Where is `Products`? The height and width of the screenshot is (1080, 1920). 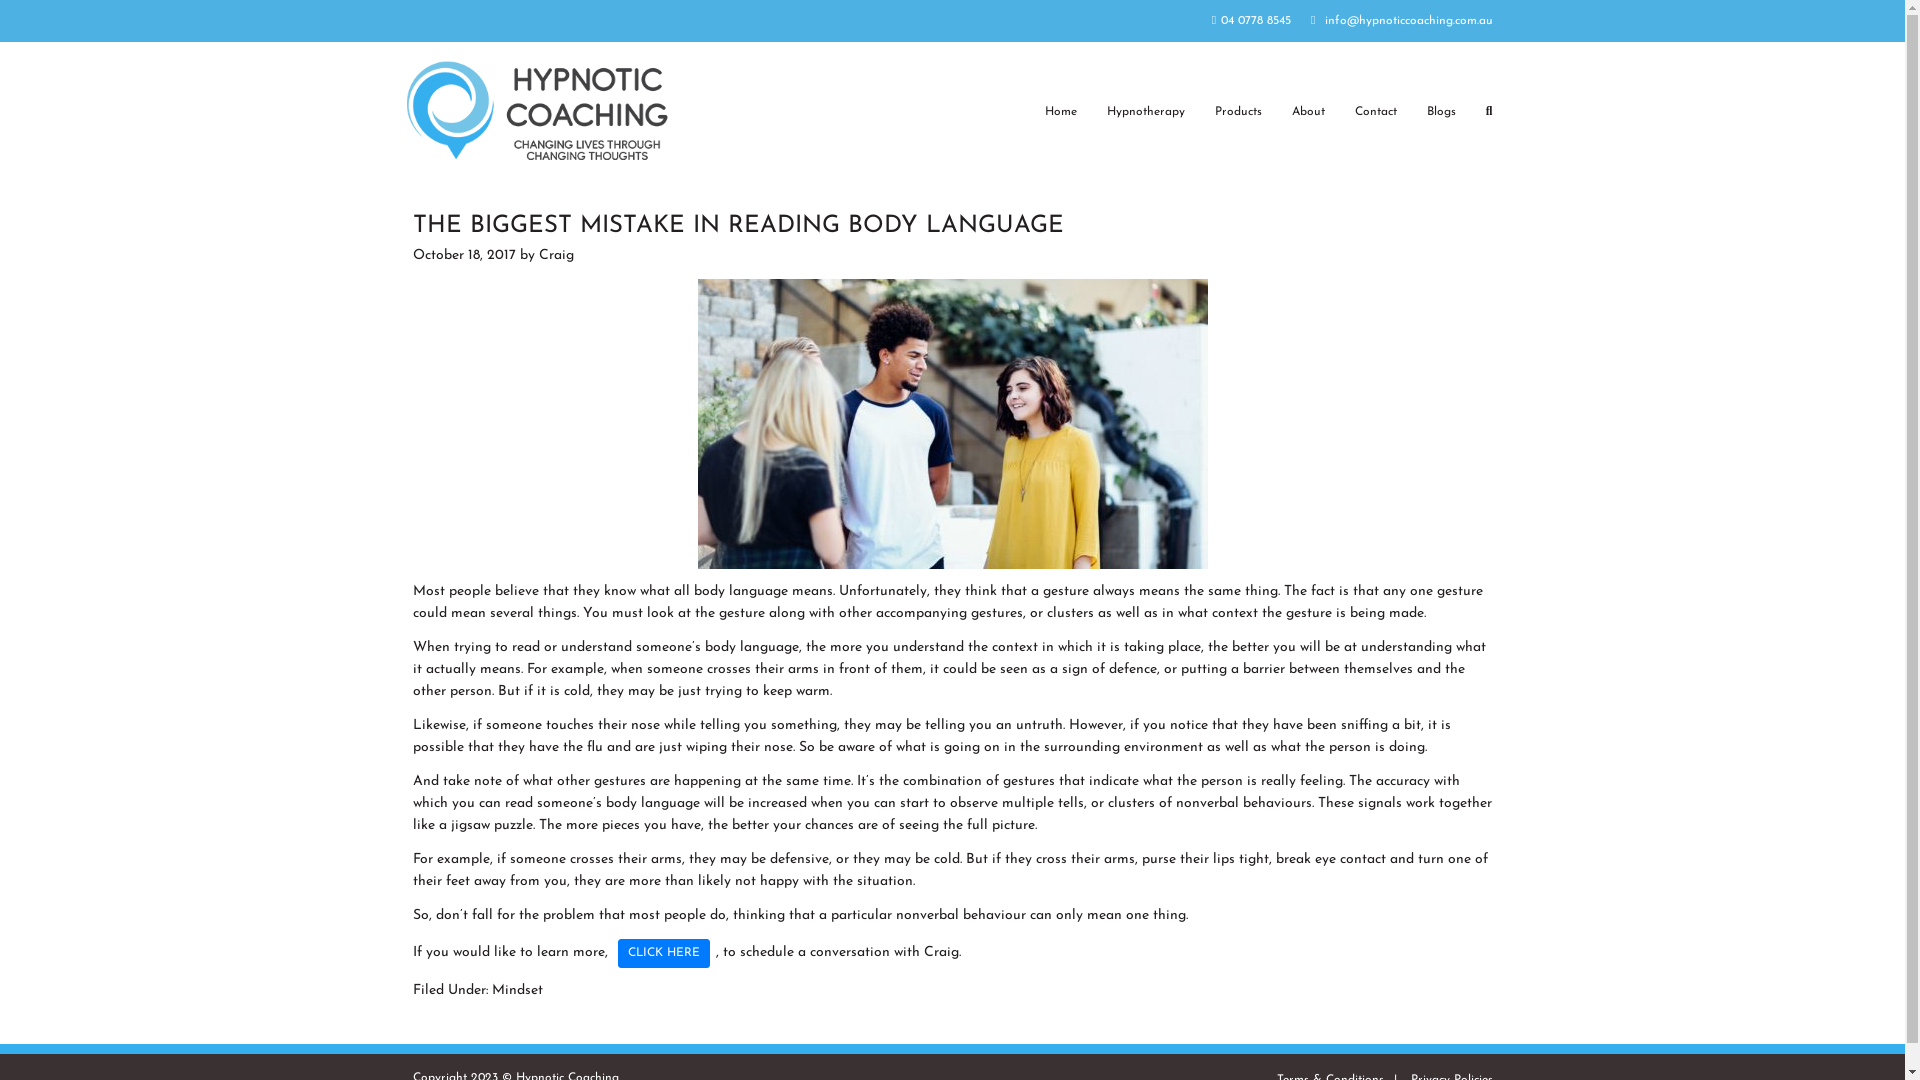 Products is located at coordinates (1238, 113).